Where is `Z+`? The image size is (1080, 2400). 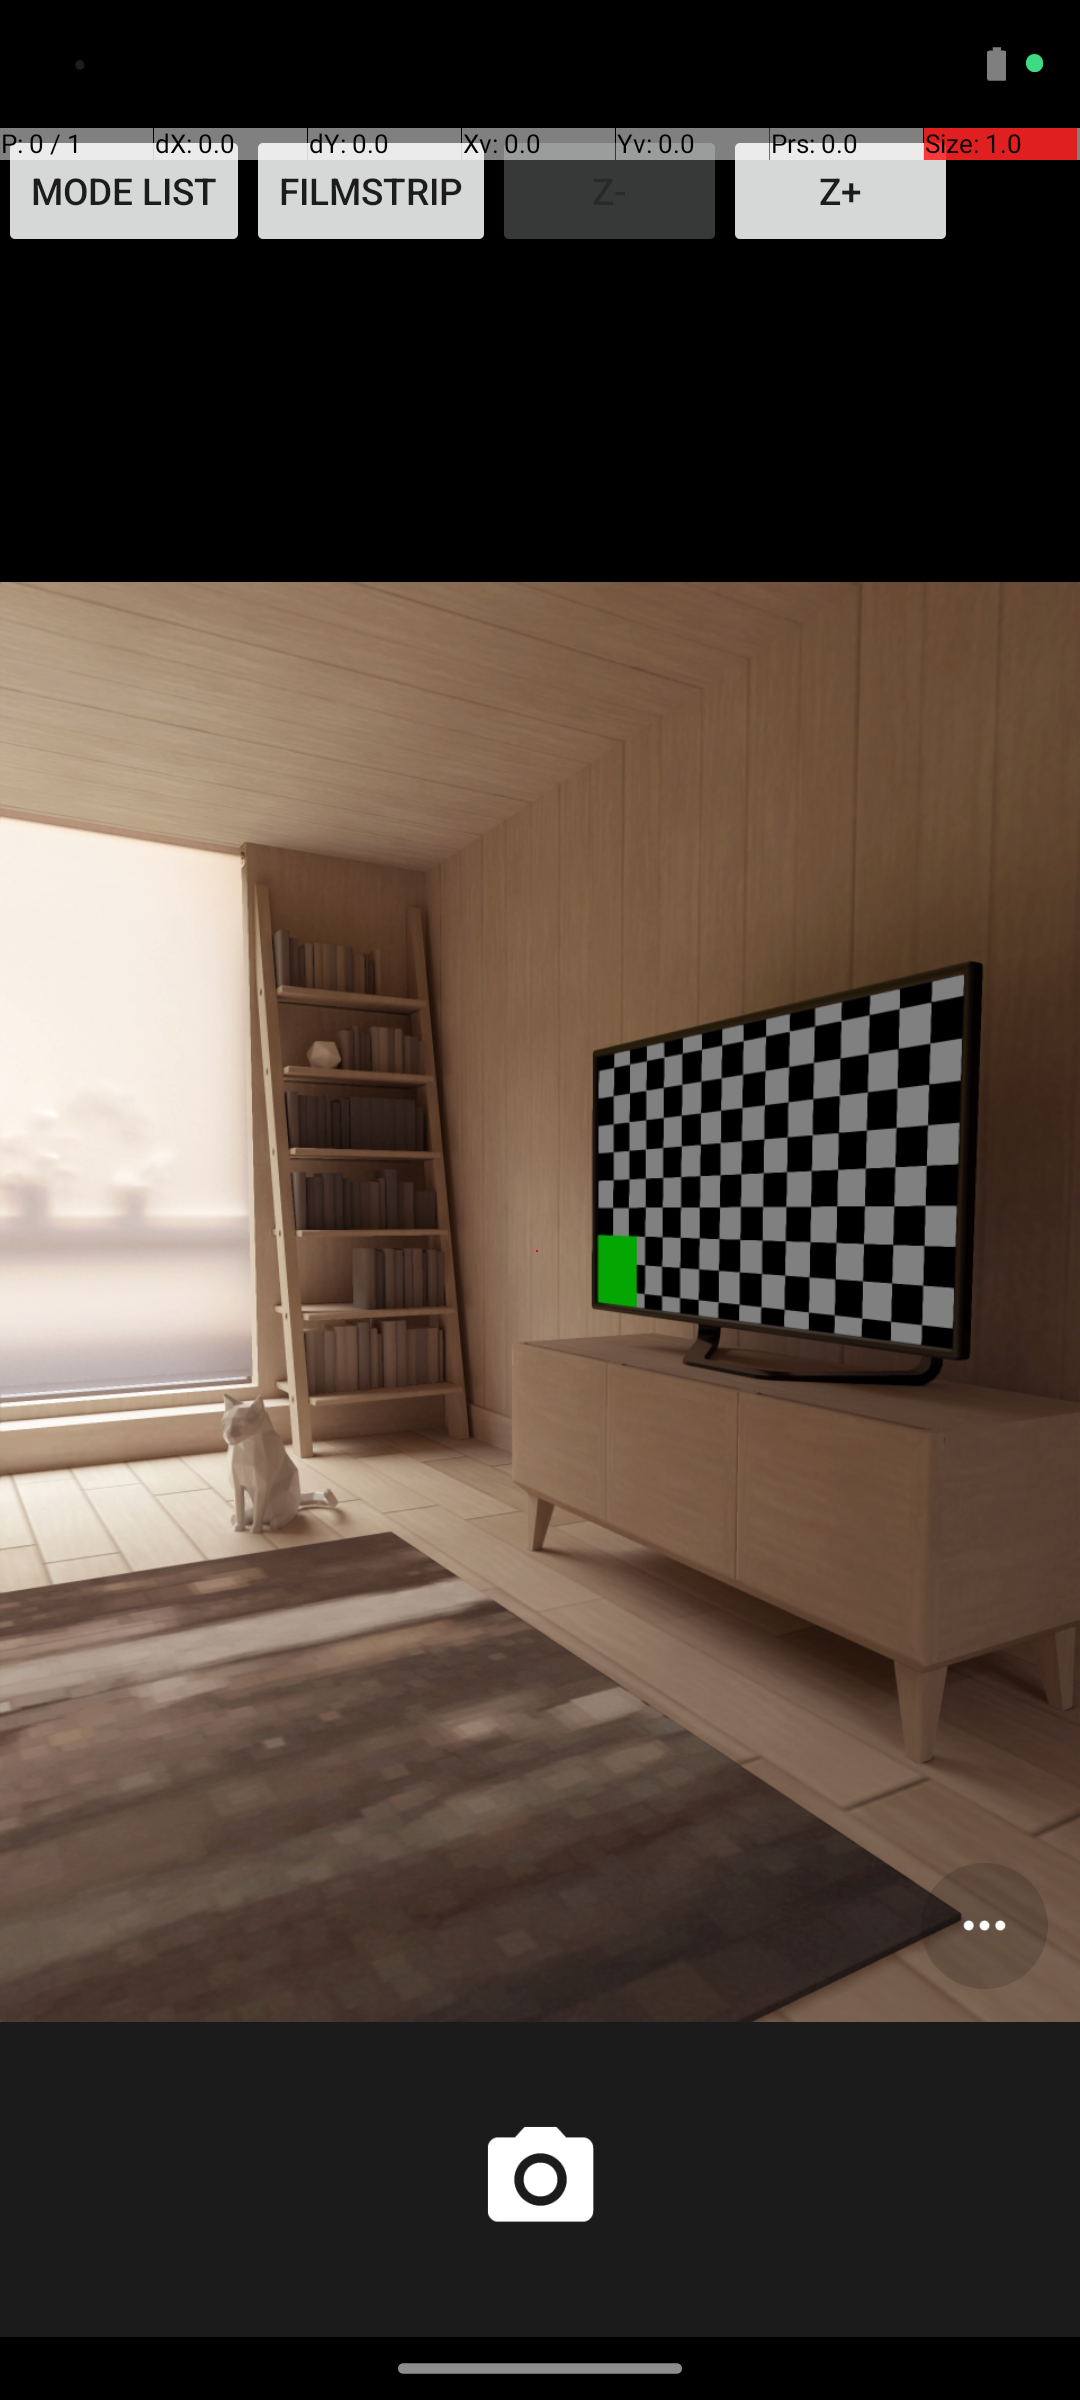 Z+ is located at coordinates (840, 191).